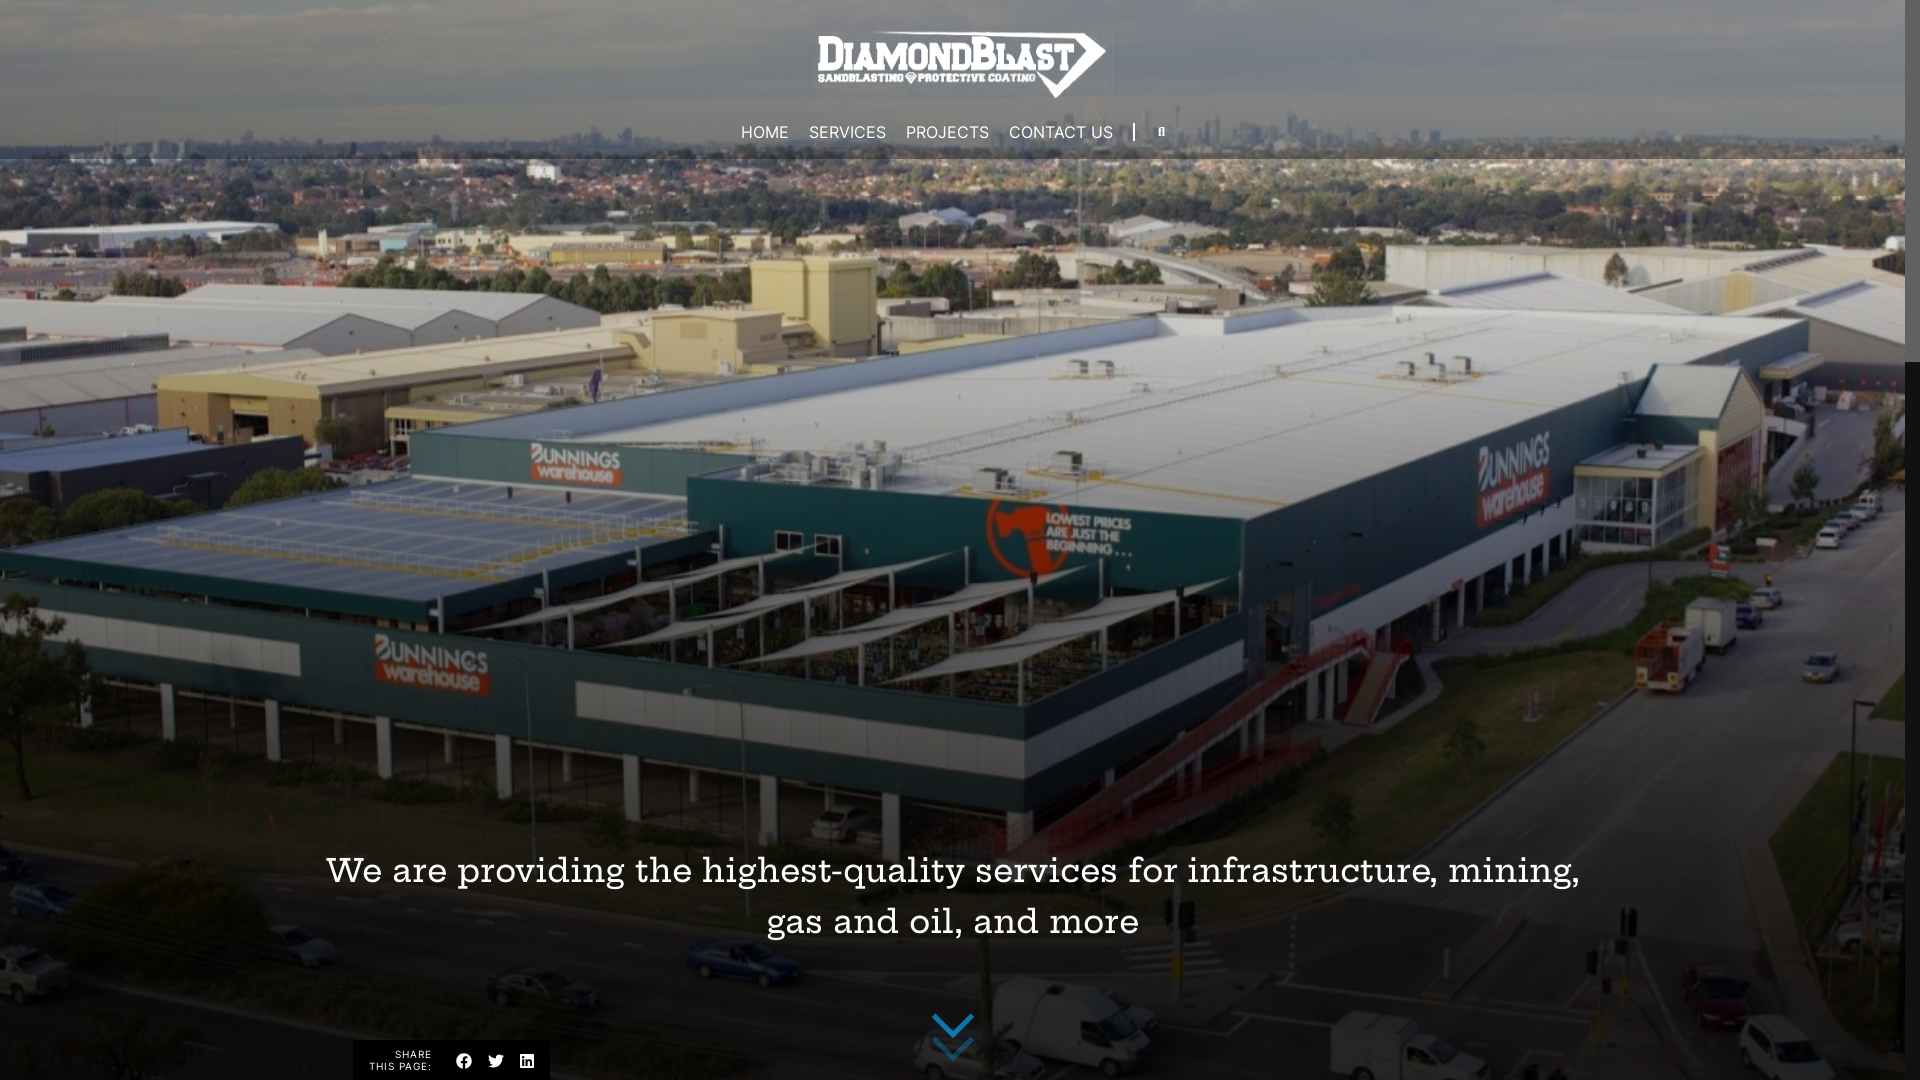 This screenshot has width=1920, height=1080. What do you see at coordinates (527, 1062) in the screenshot?
I see `Share on LinkedIn` at bounding box center [527, 1062].